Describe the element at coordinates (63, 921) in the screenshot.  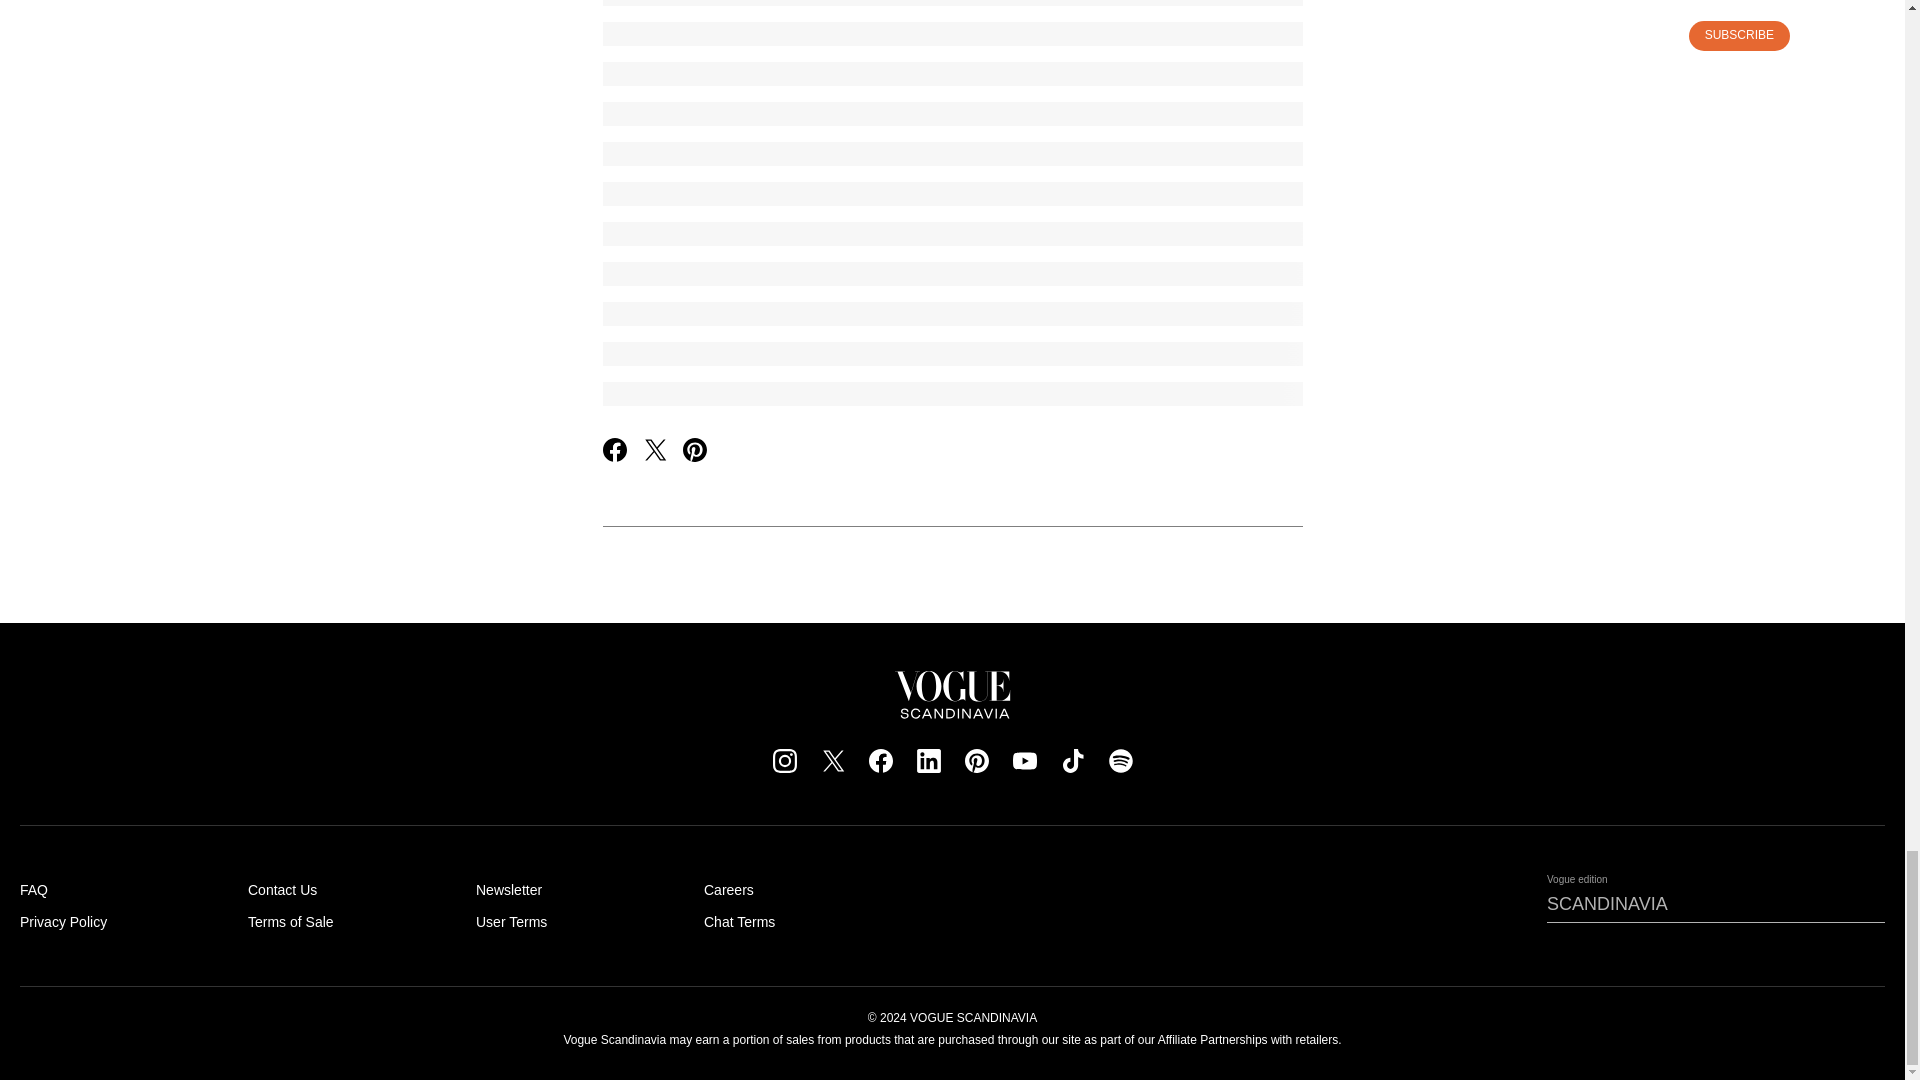
I see `Privacy Policy` at that location.